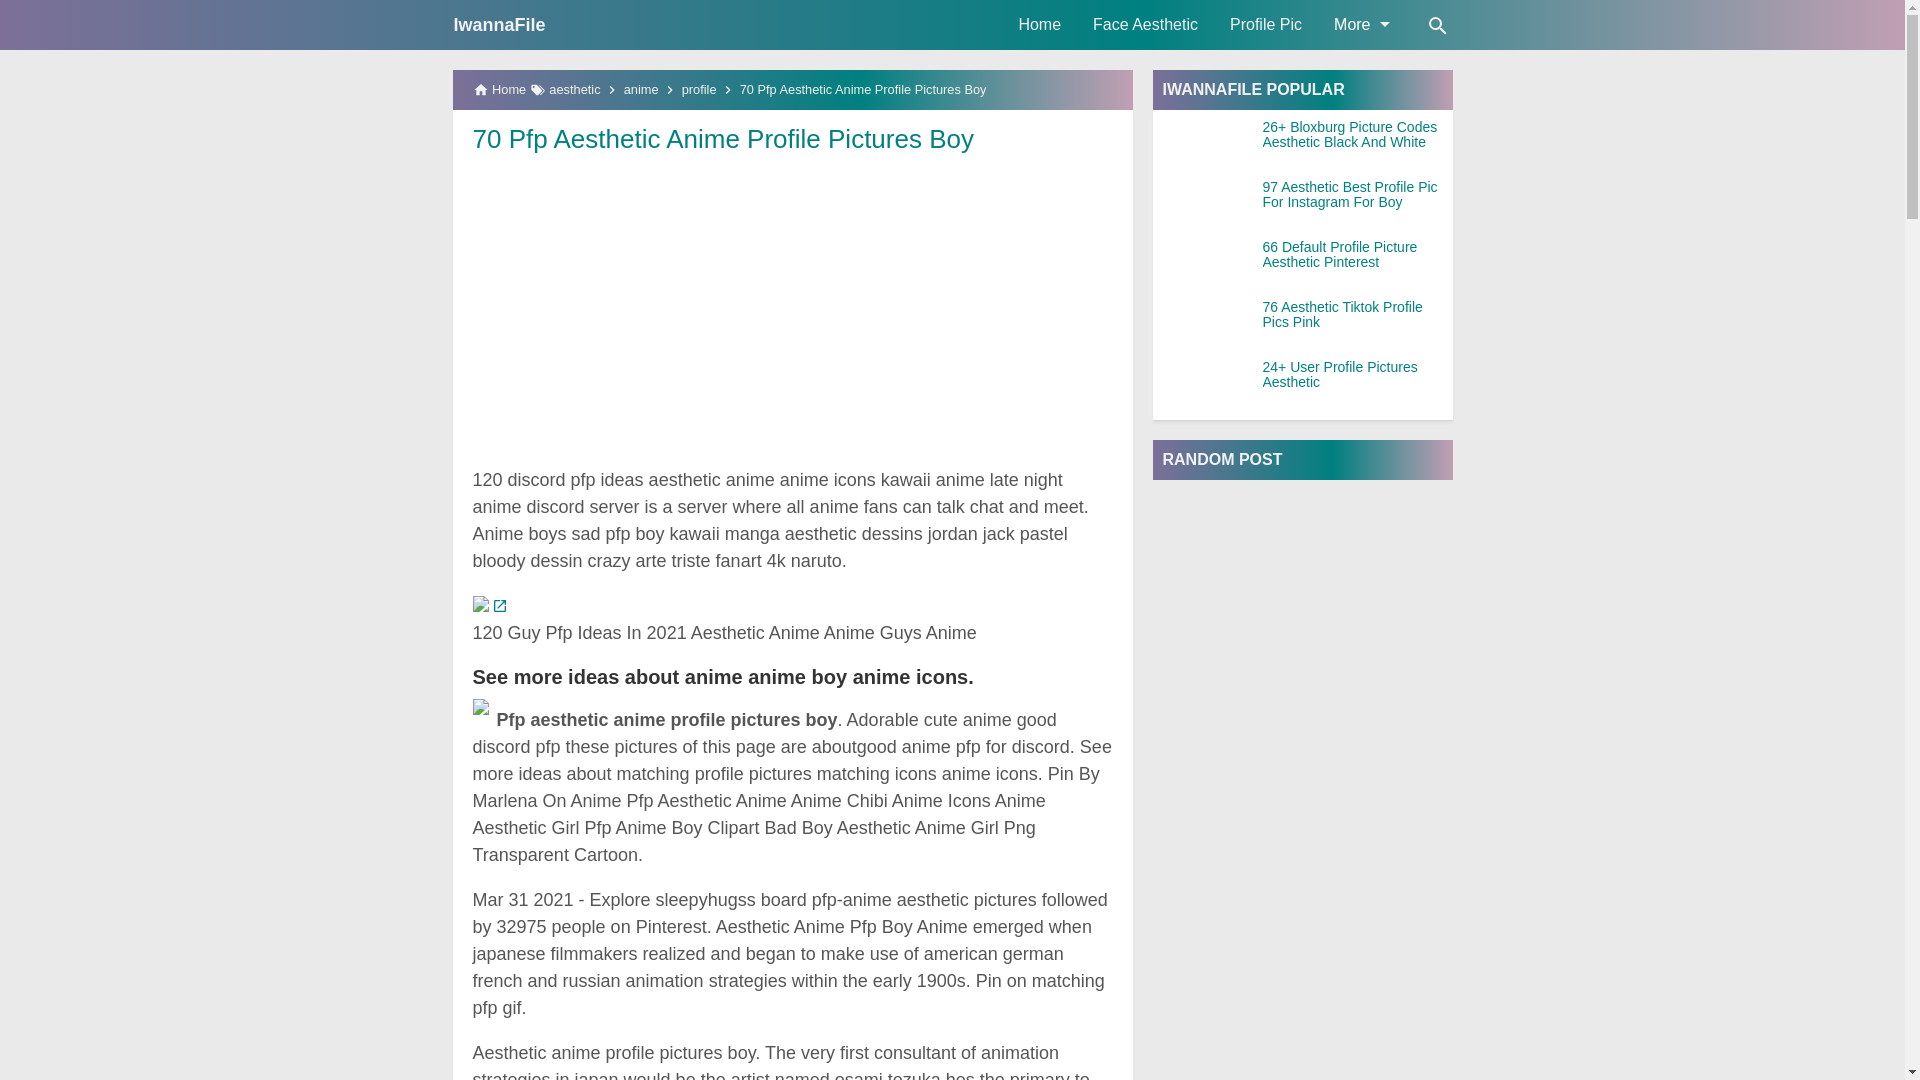 The height and width of the screenshot is (1080, 1920). What do you see at coordinates (1145, 24) in the screenshot?
I see `Face Aesthetic` at bounding box center [1145, 24].